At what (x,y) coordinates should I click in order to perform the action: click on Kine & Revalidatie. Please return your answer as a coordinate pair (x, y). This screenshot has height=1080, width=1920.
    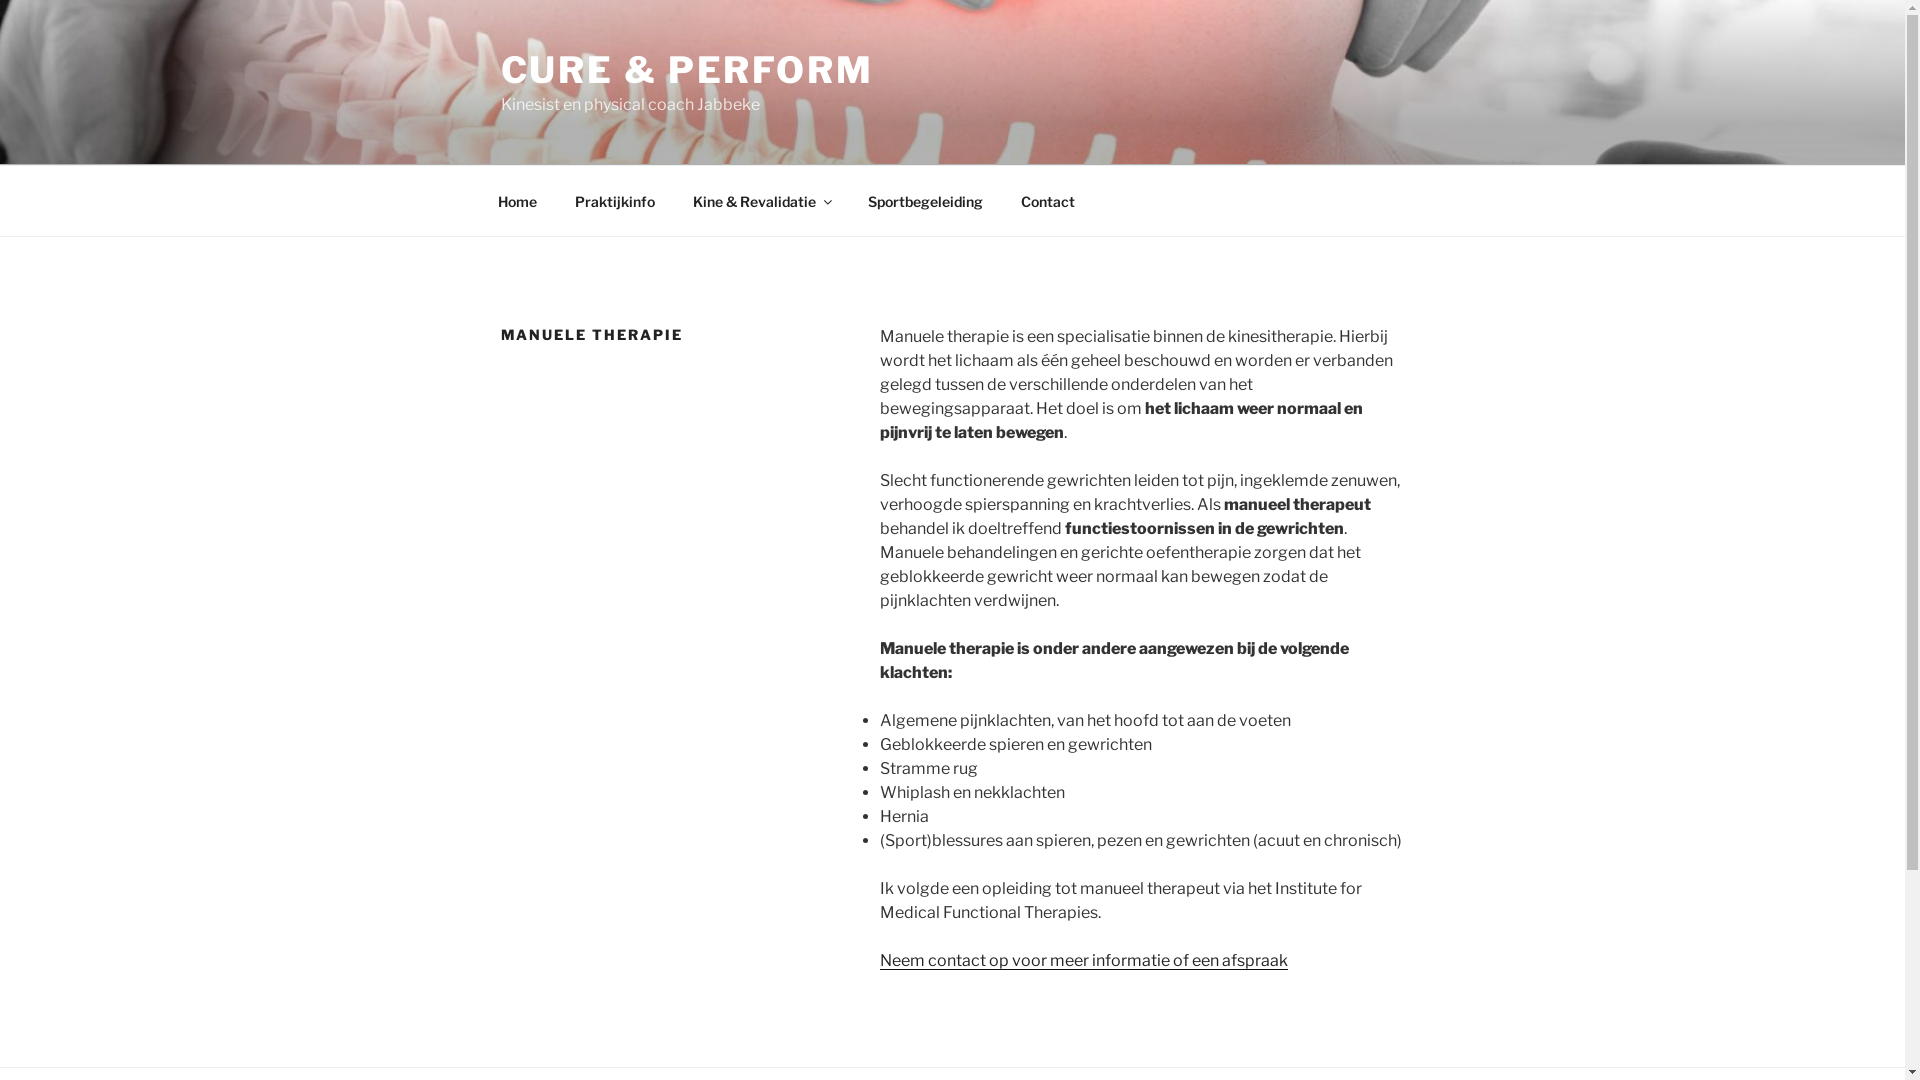
    Looking at the image, I should click on (762, 200).